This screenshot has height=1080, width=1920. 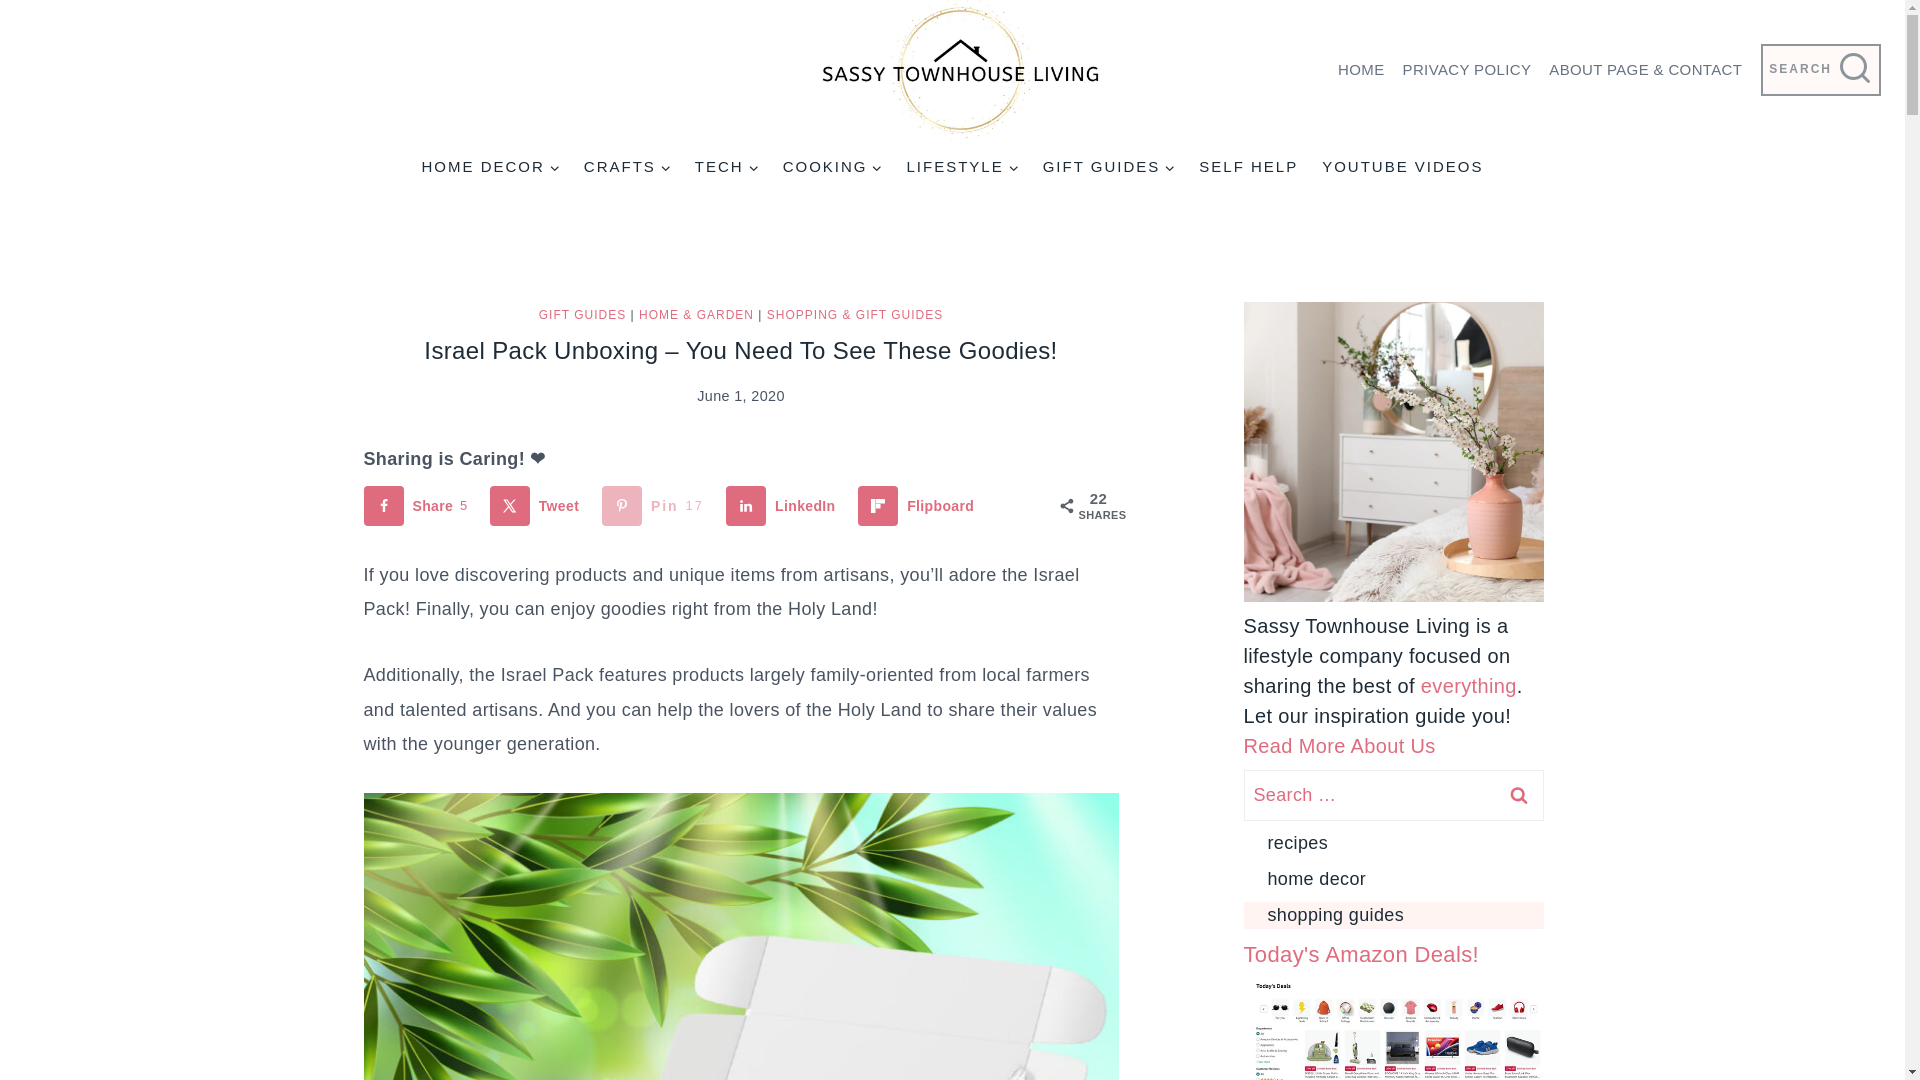 I want to click on TECH, so click(x=727, y=166).